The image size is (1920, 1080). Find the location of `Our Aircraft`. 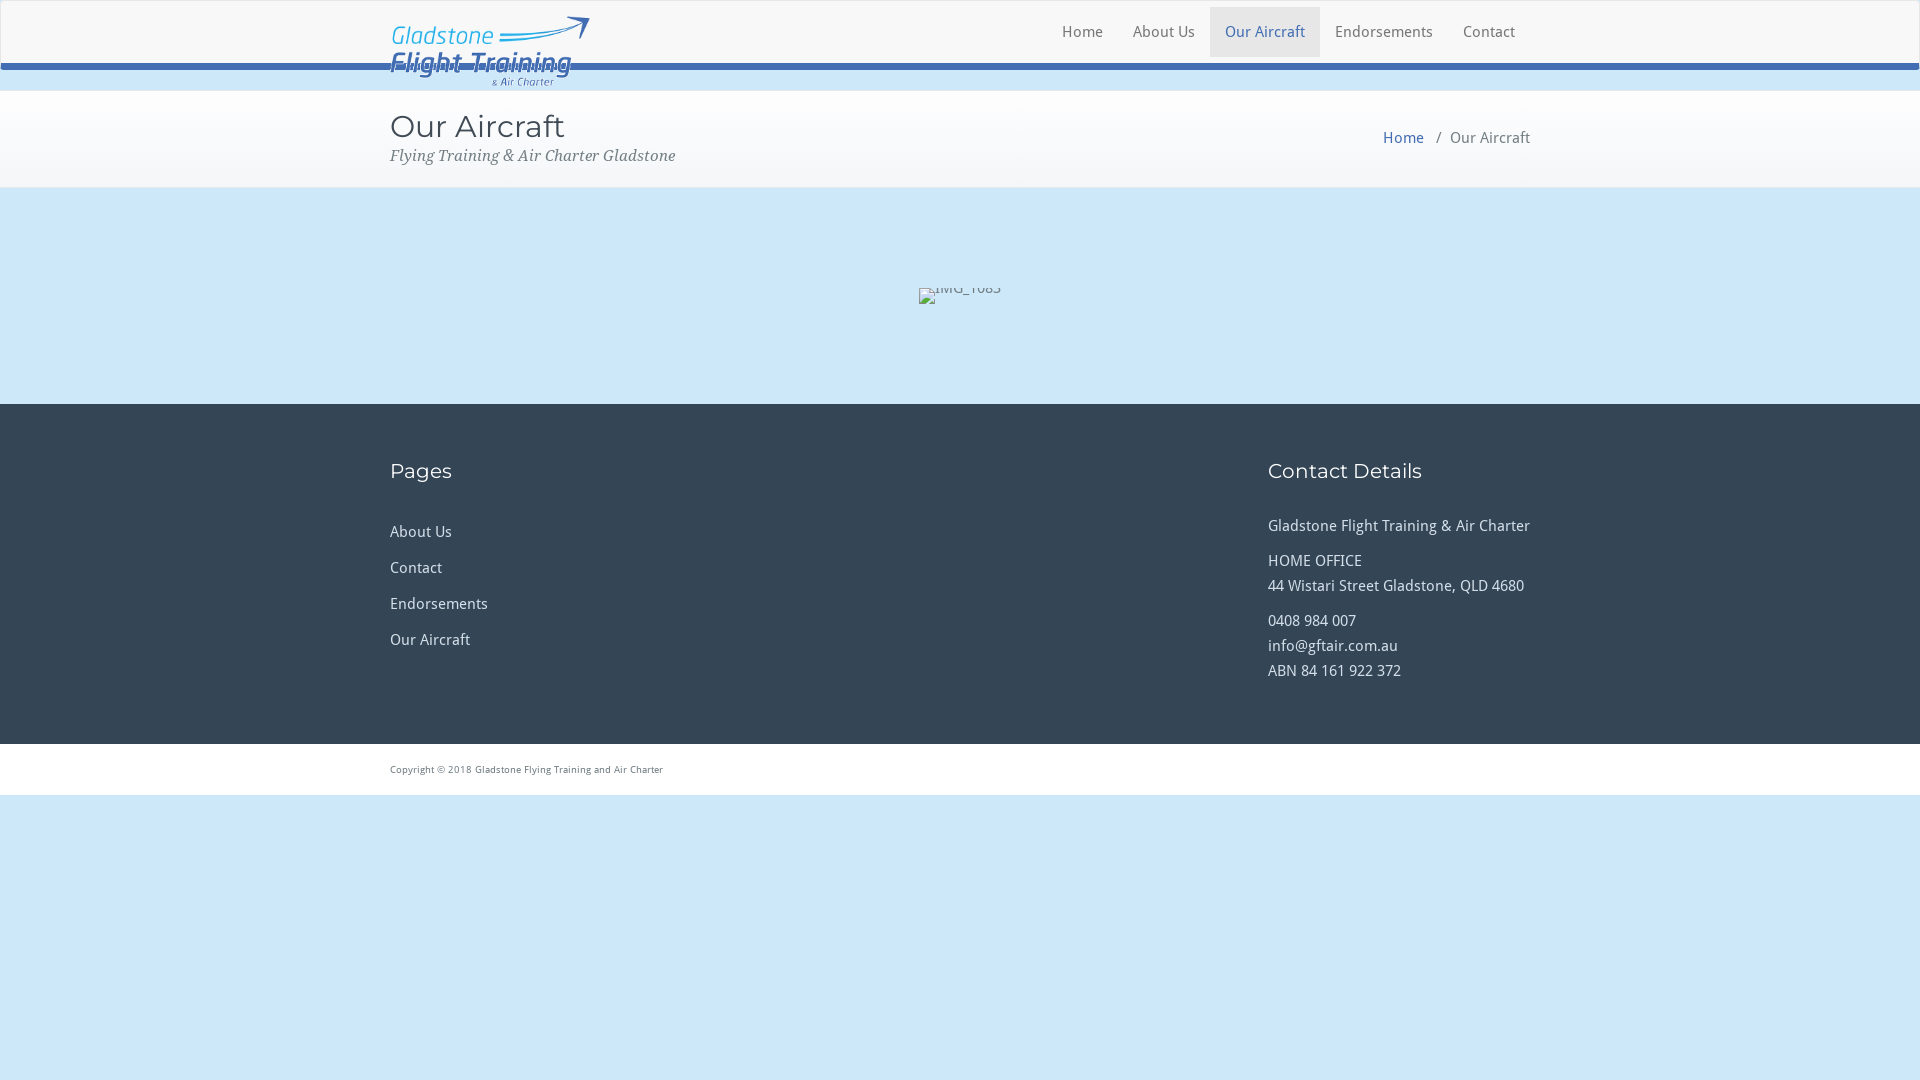

Our Aircraft is located at coordinates (1265, 32).